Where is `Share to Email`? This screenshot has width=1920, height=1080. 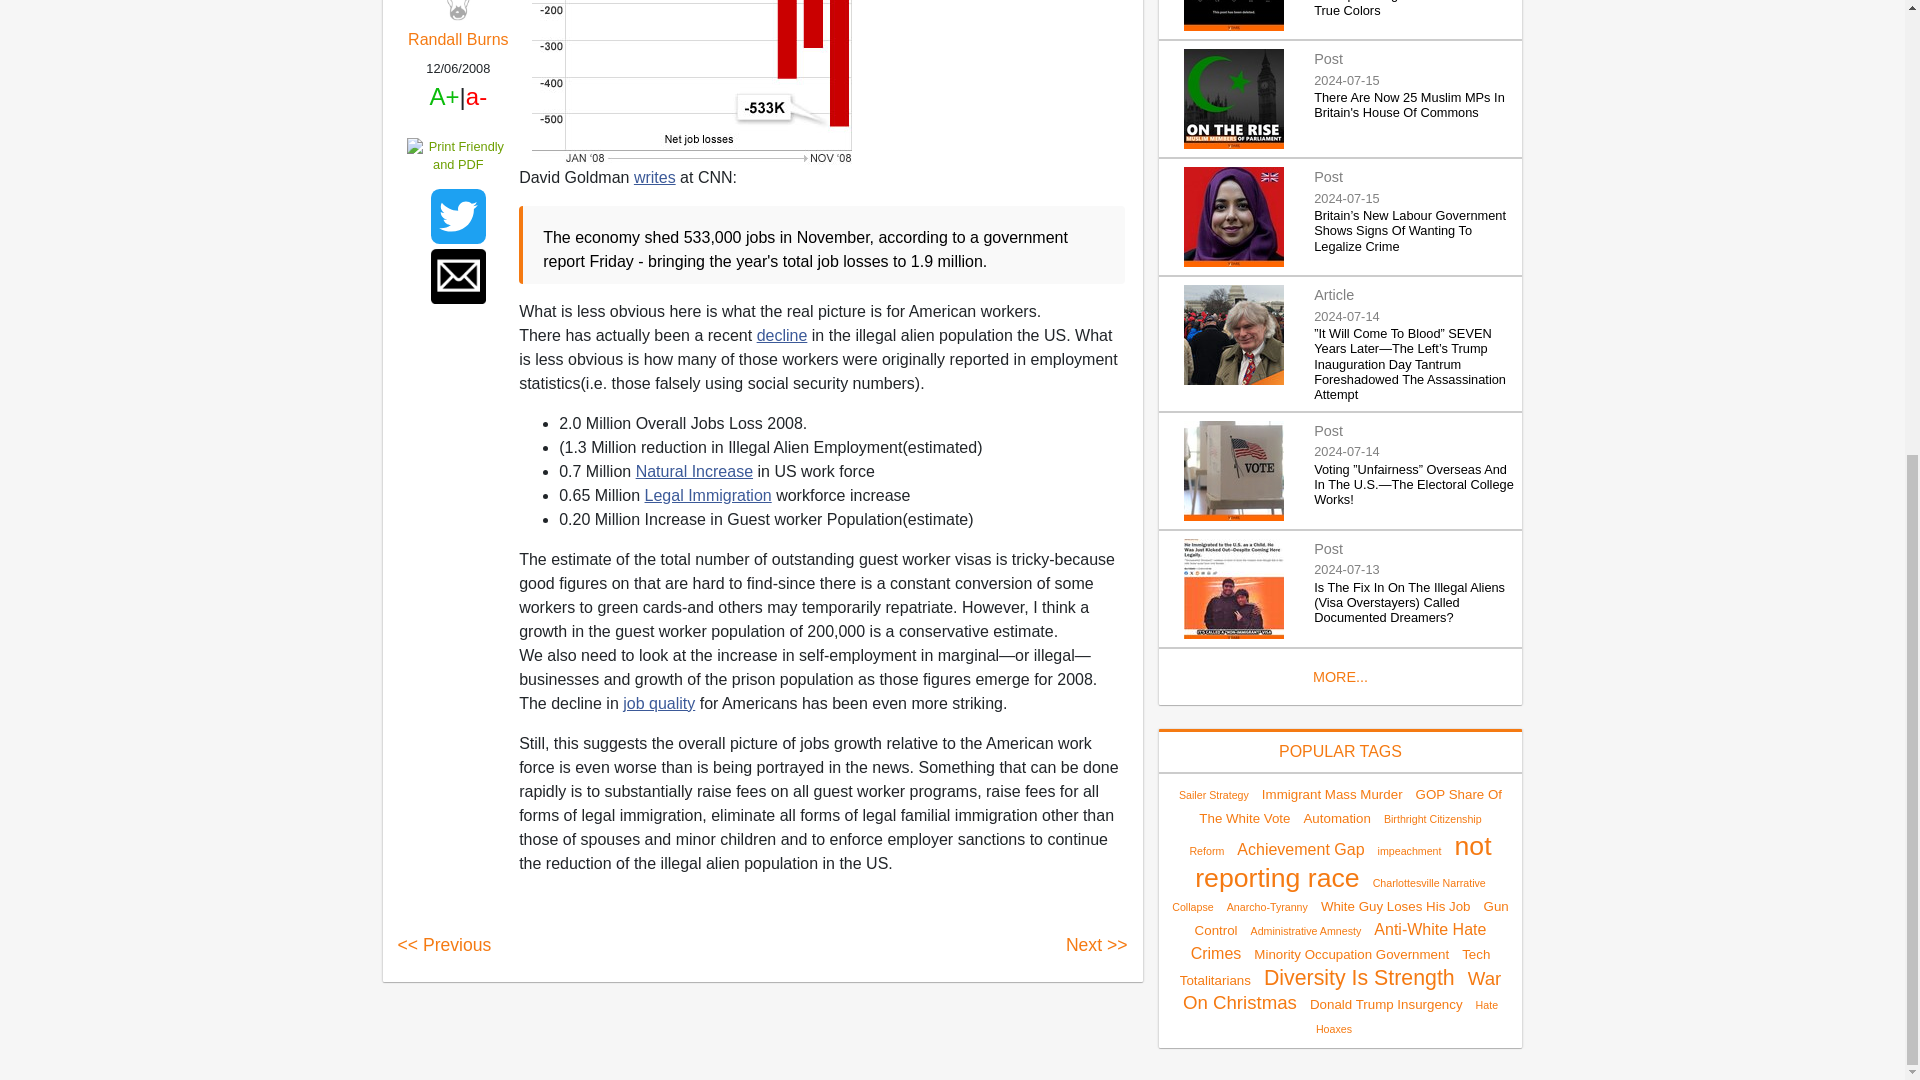
Share to Email is located at coordinates (458, 276).